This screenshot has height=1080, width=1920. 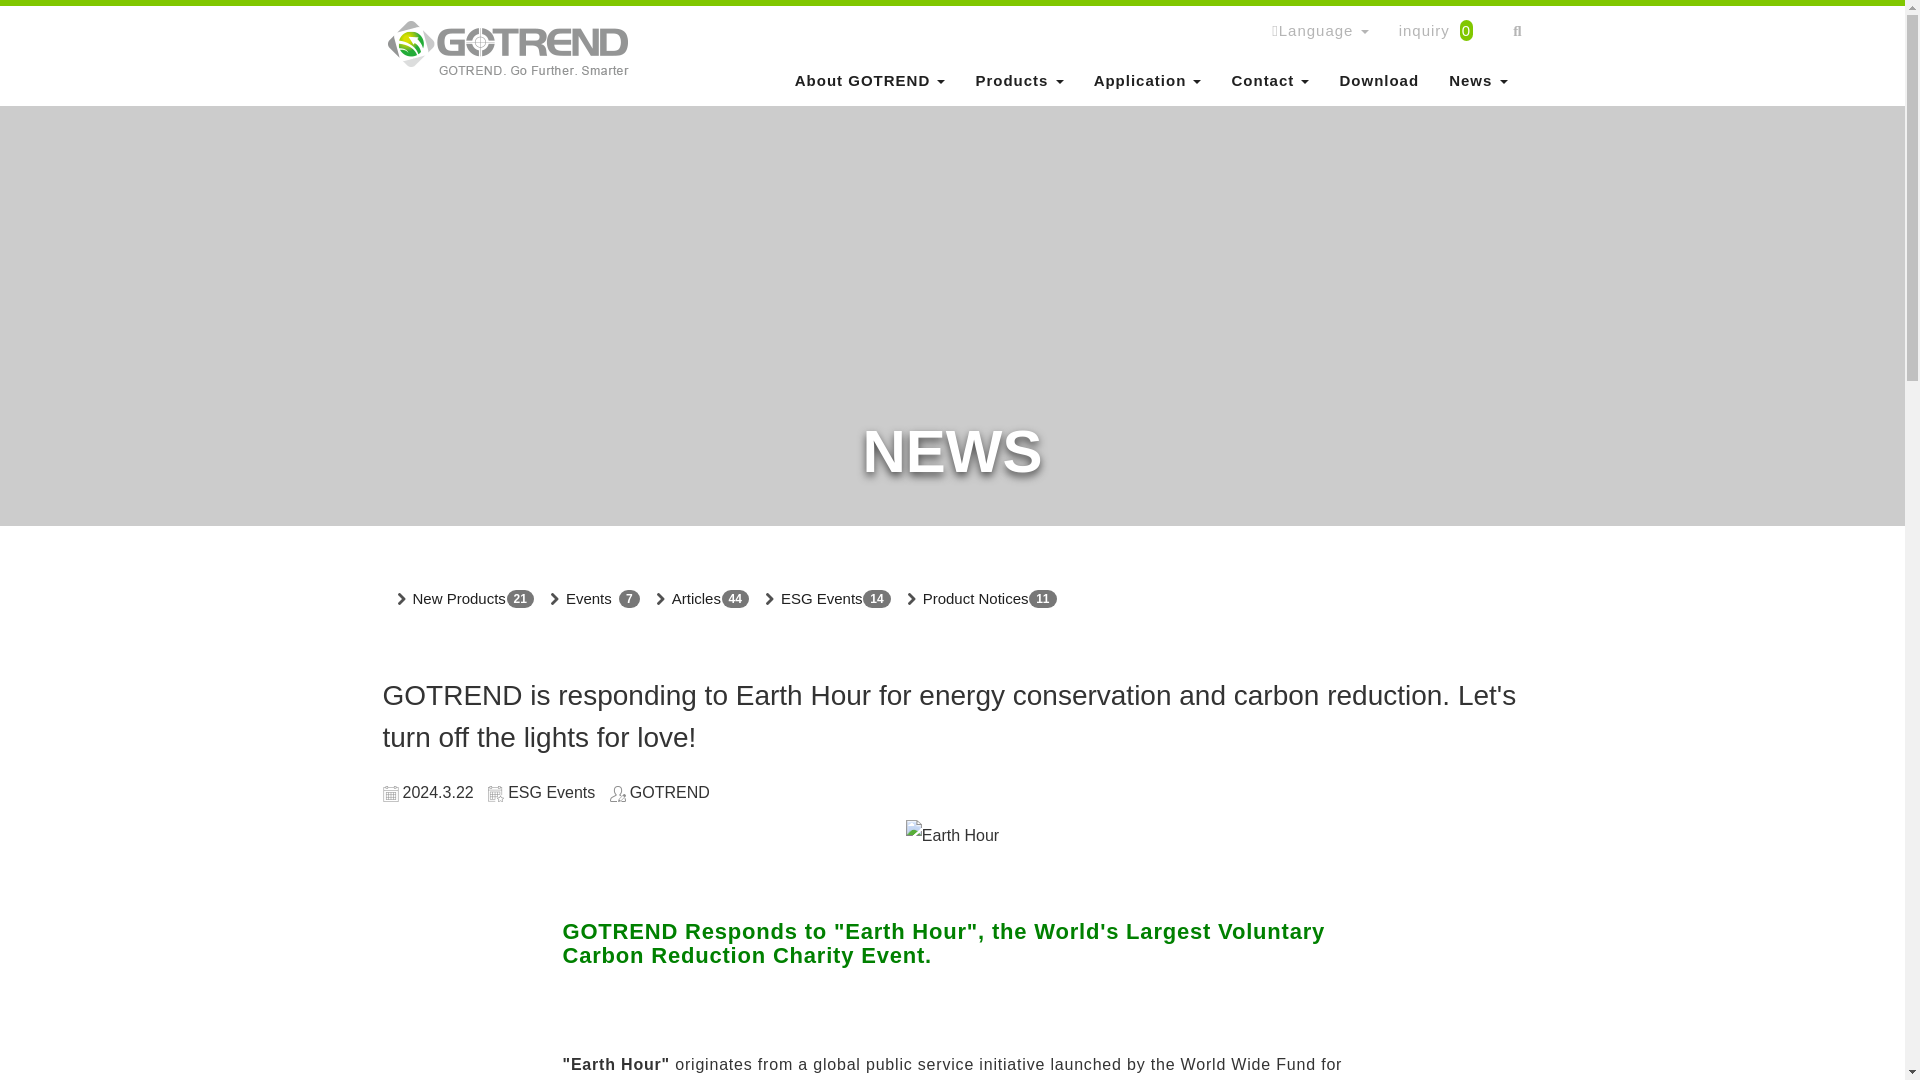 What do you see at coordinates (1442, 31) in the screenshot?
I see `inquiry0` at bounding box center [1442, 31].